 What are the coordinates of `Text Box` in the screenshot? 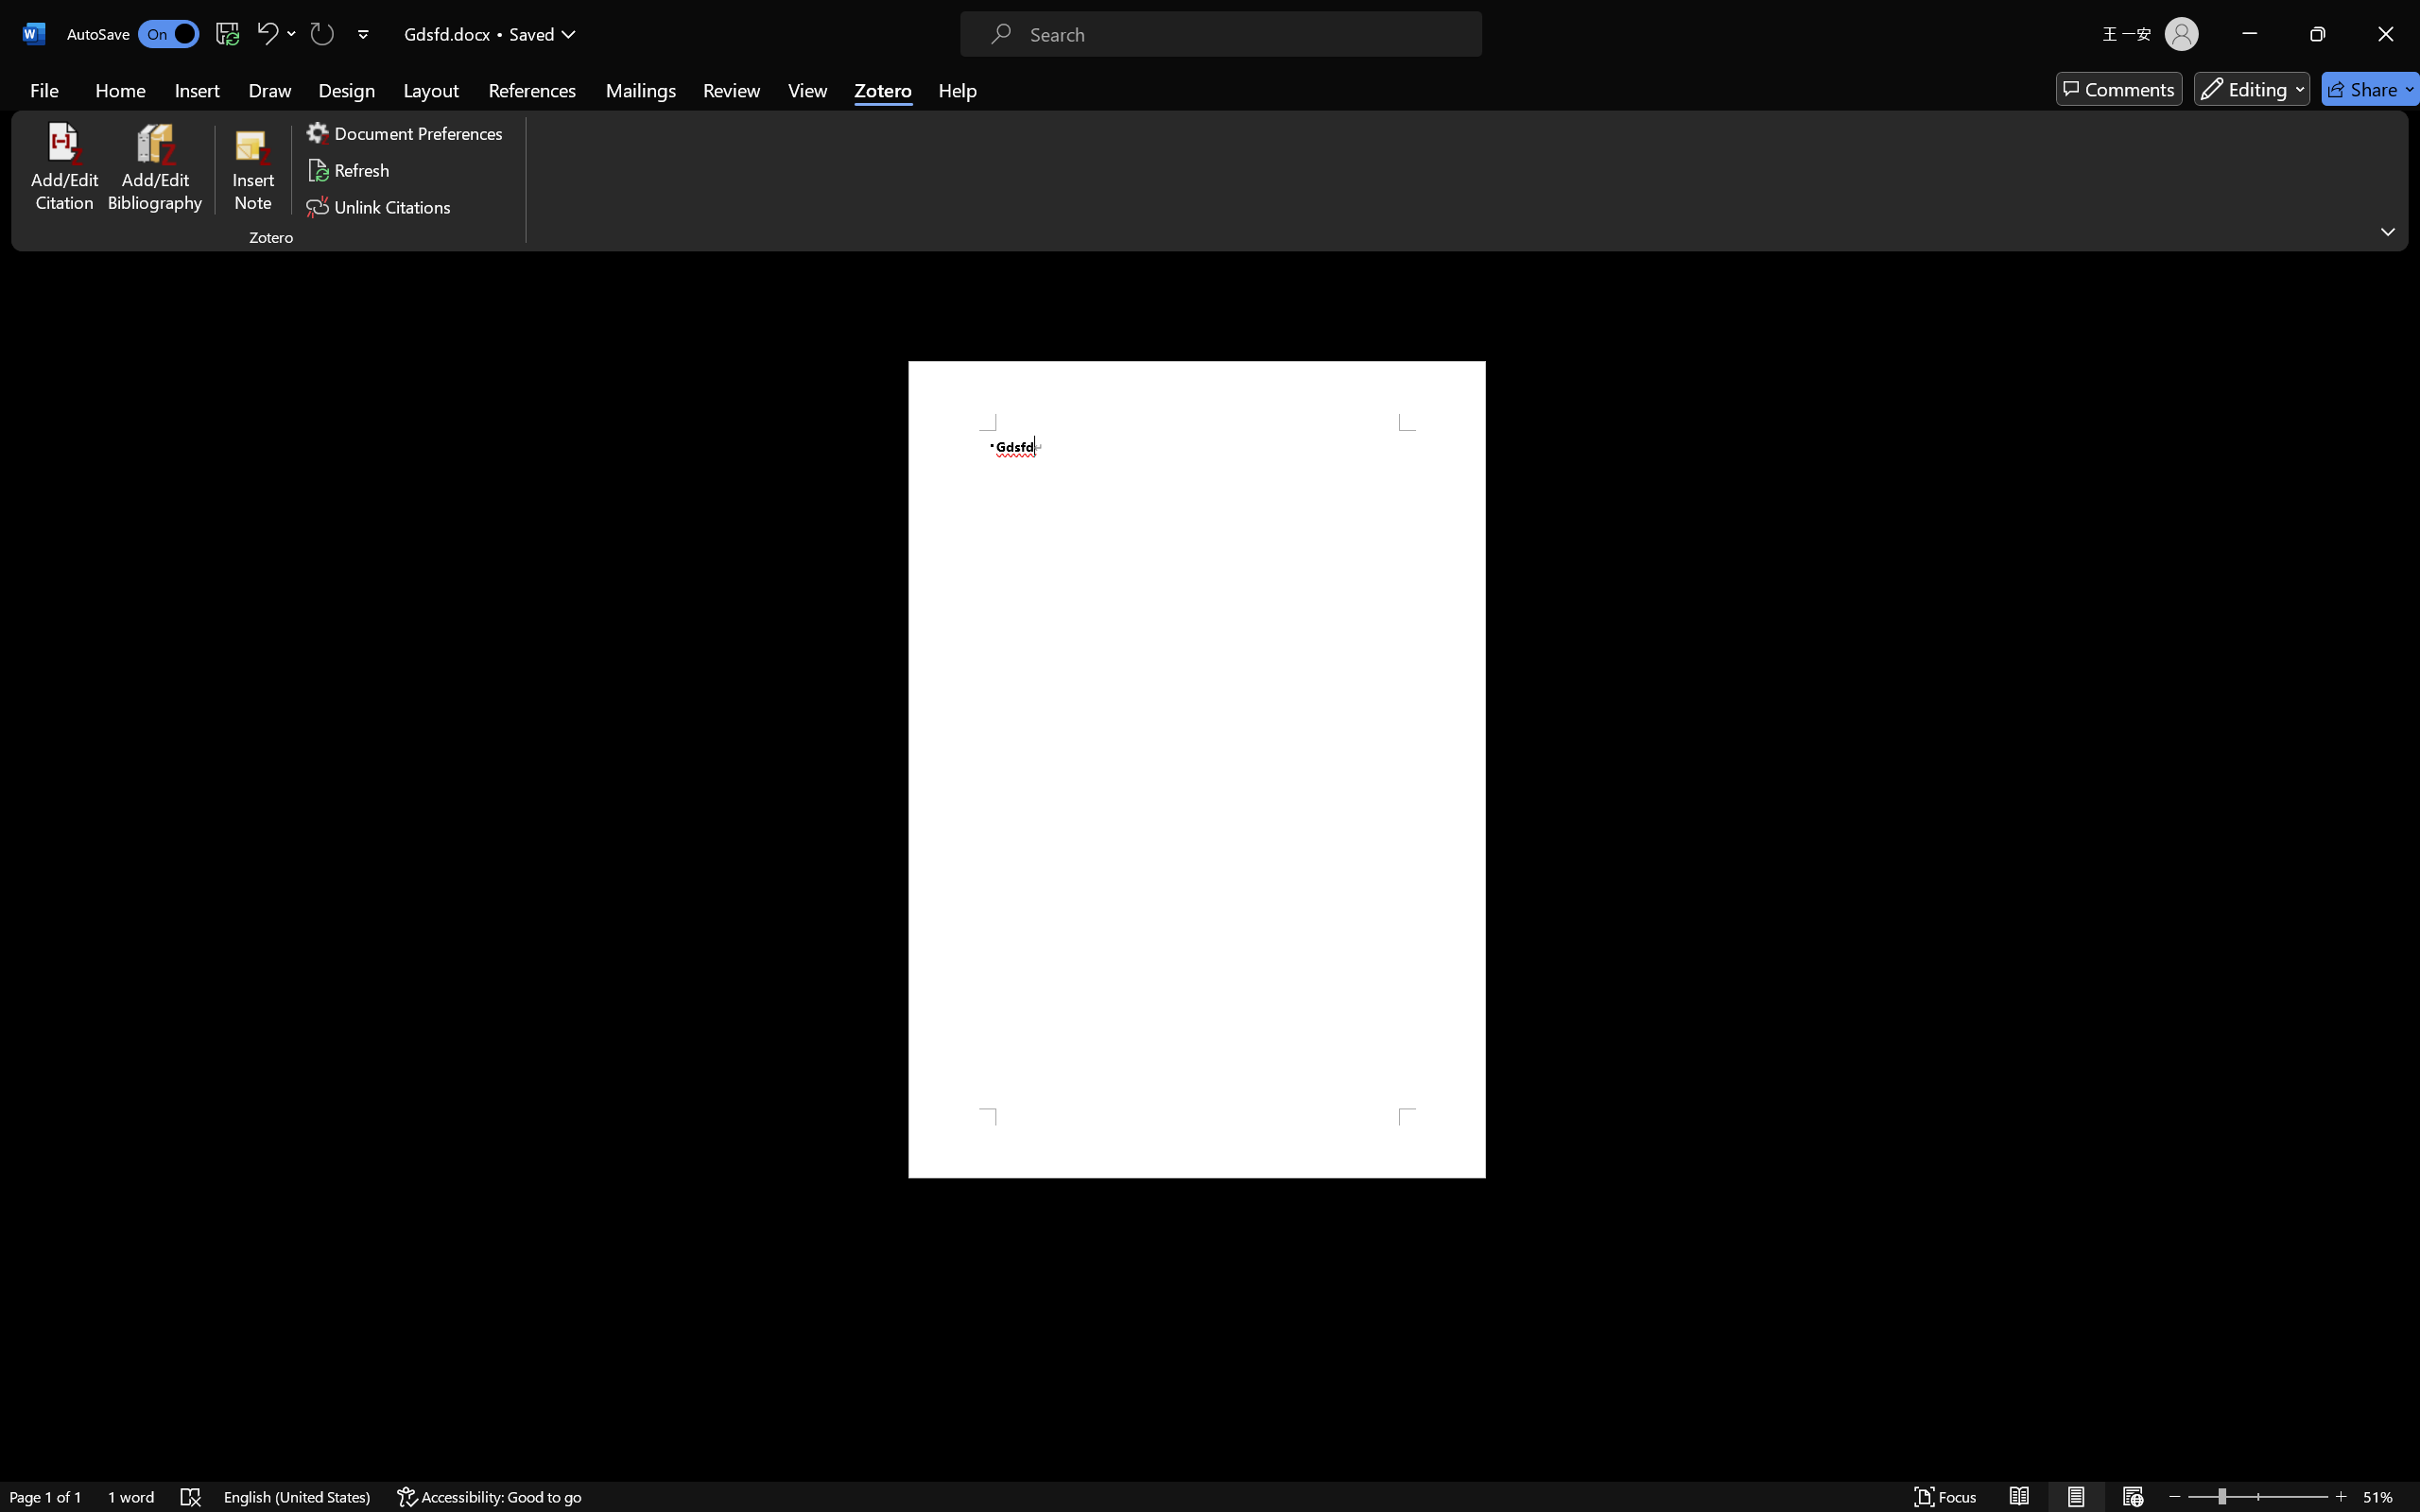 It's located at (904, 84).